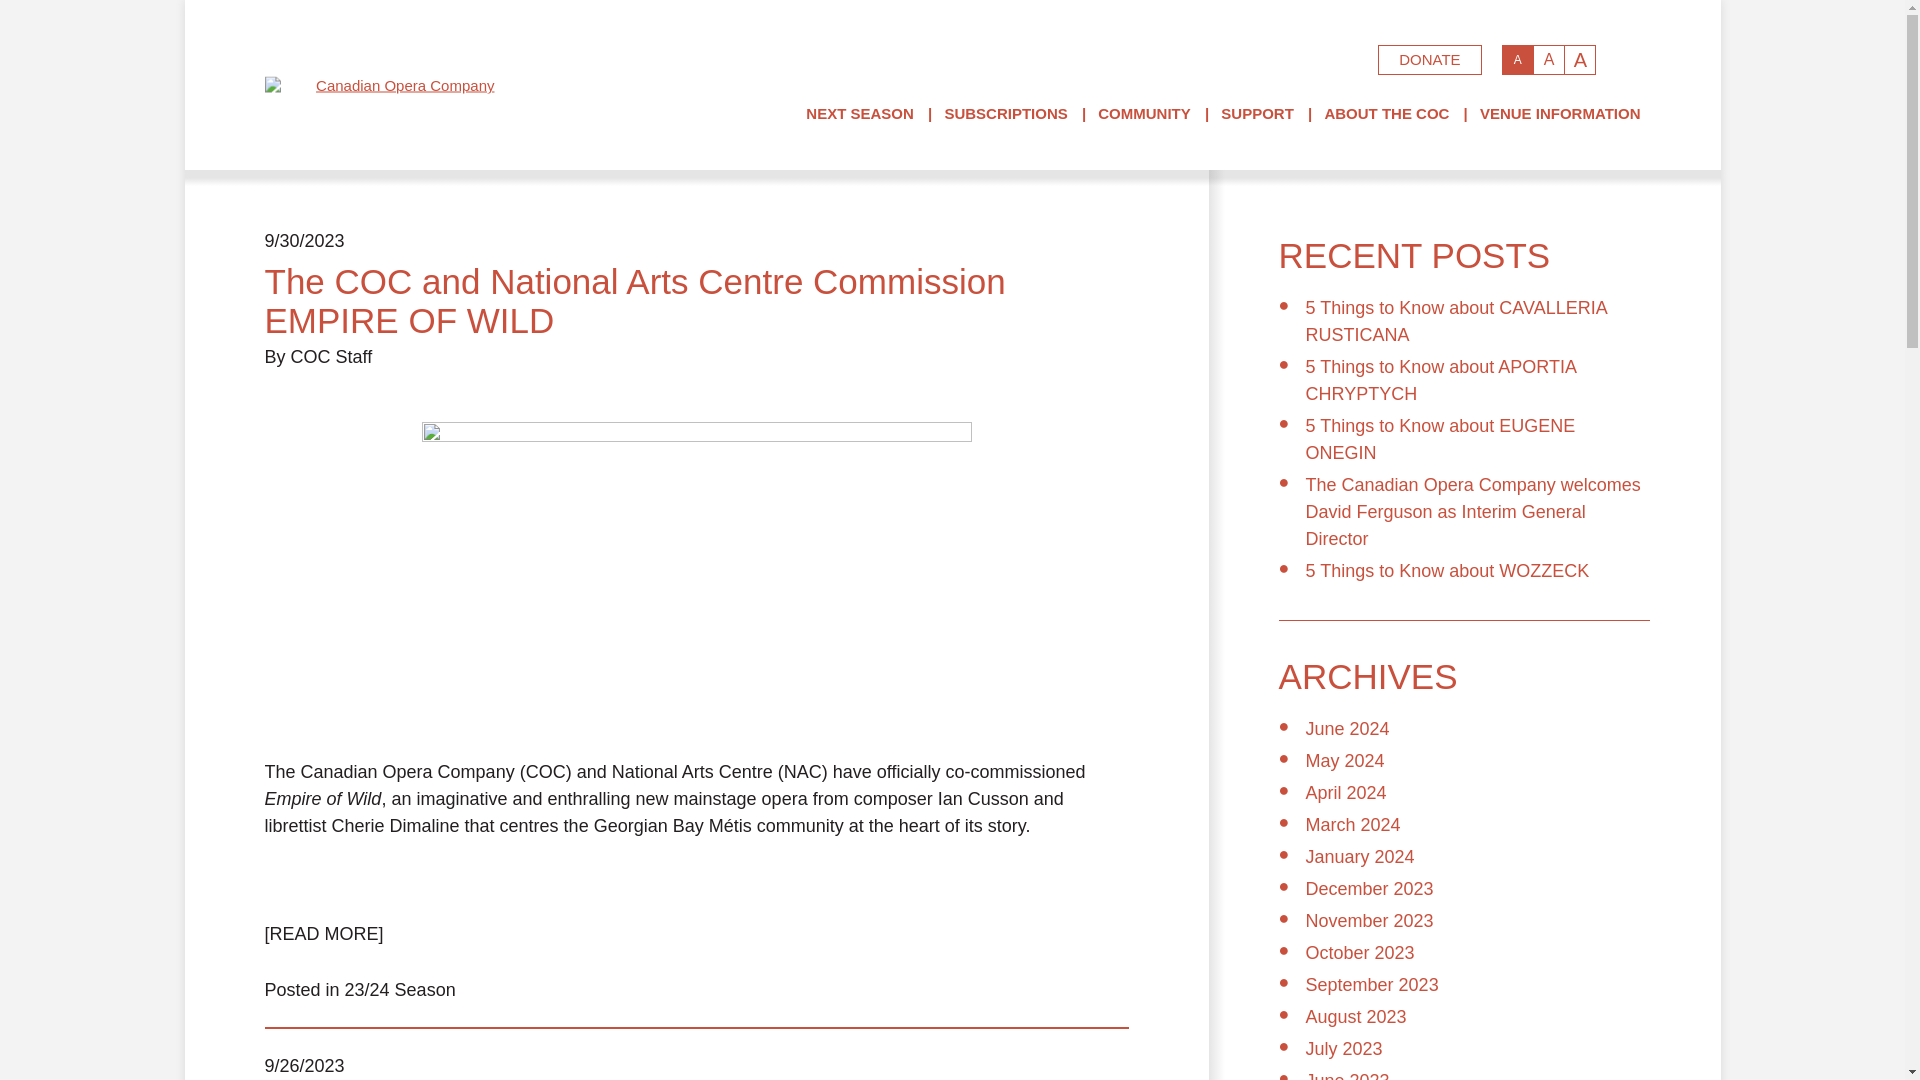 This screenshot has width=1920, height=1080. Describe the element at coordinates (1429, 60) in the screenshot. I see `DONATE` at that location.